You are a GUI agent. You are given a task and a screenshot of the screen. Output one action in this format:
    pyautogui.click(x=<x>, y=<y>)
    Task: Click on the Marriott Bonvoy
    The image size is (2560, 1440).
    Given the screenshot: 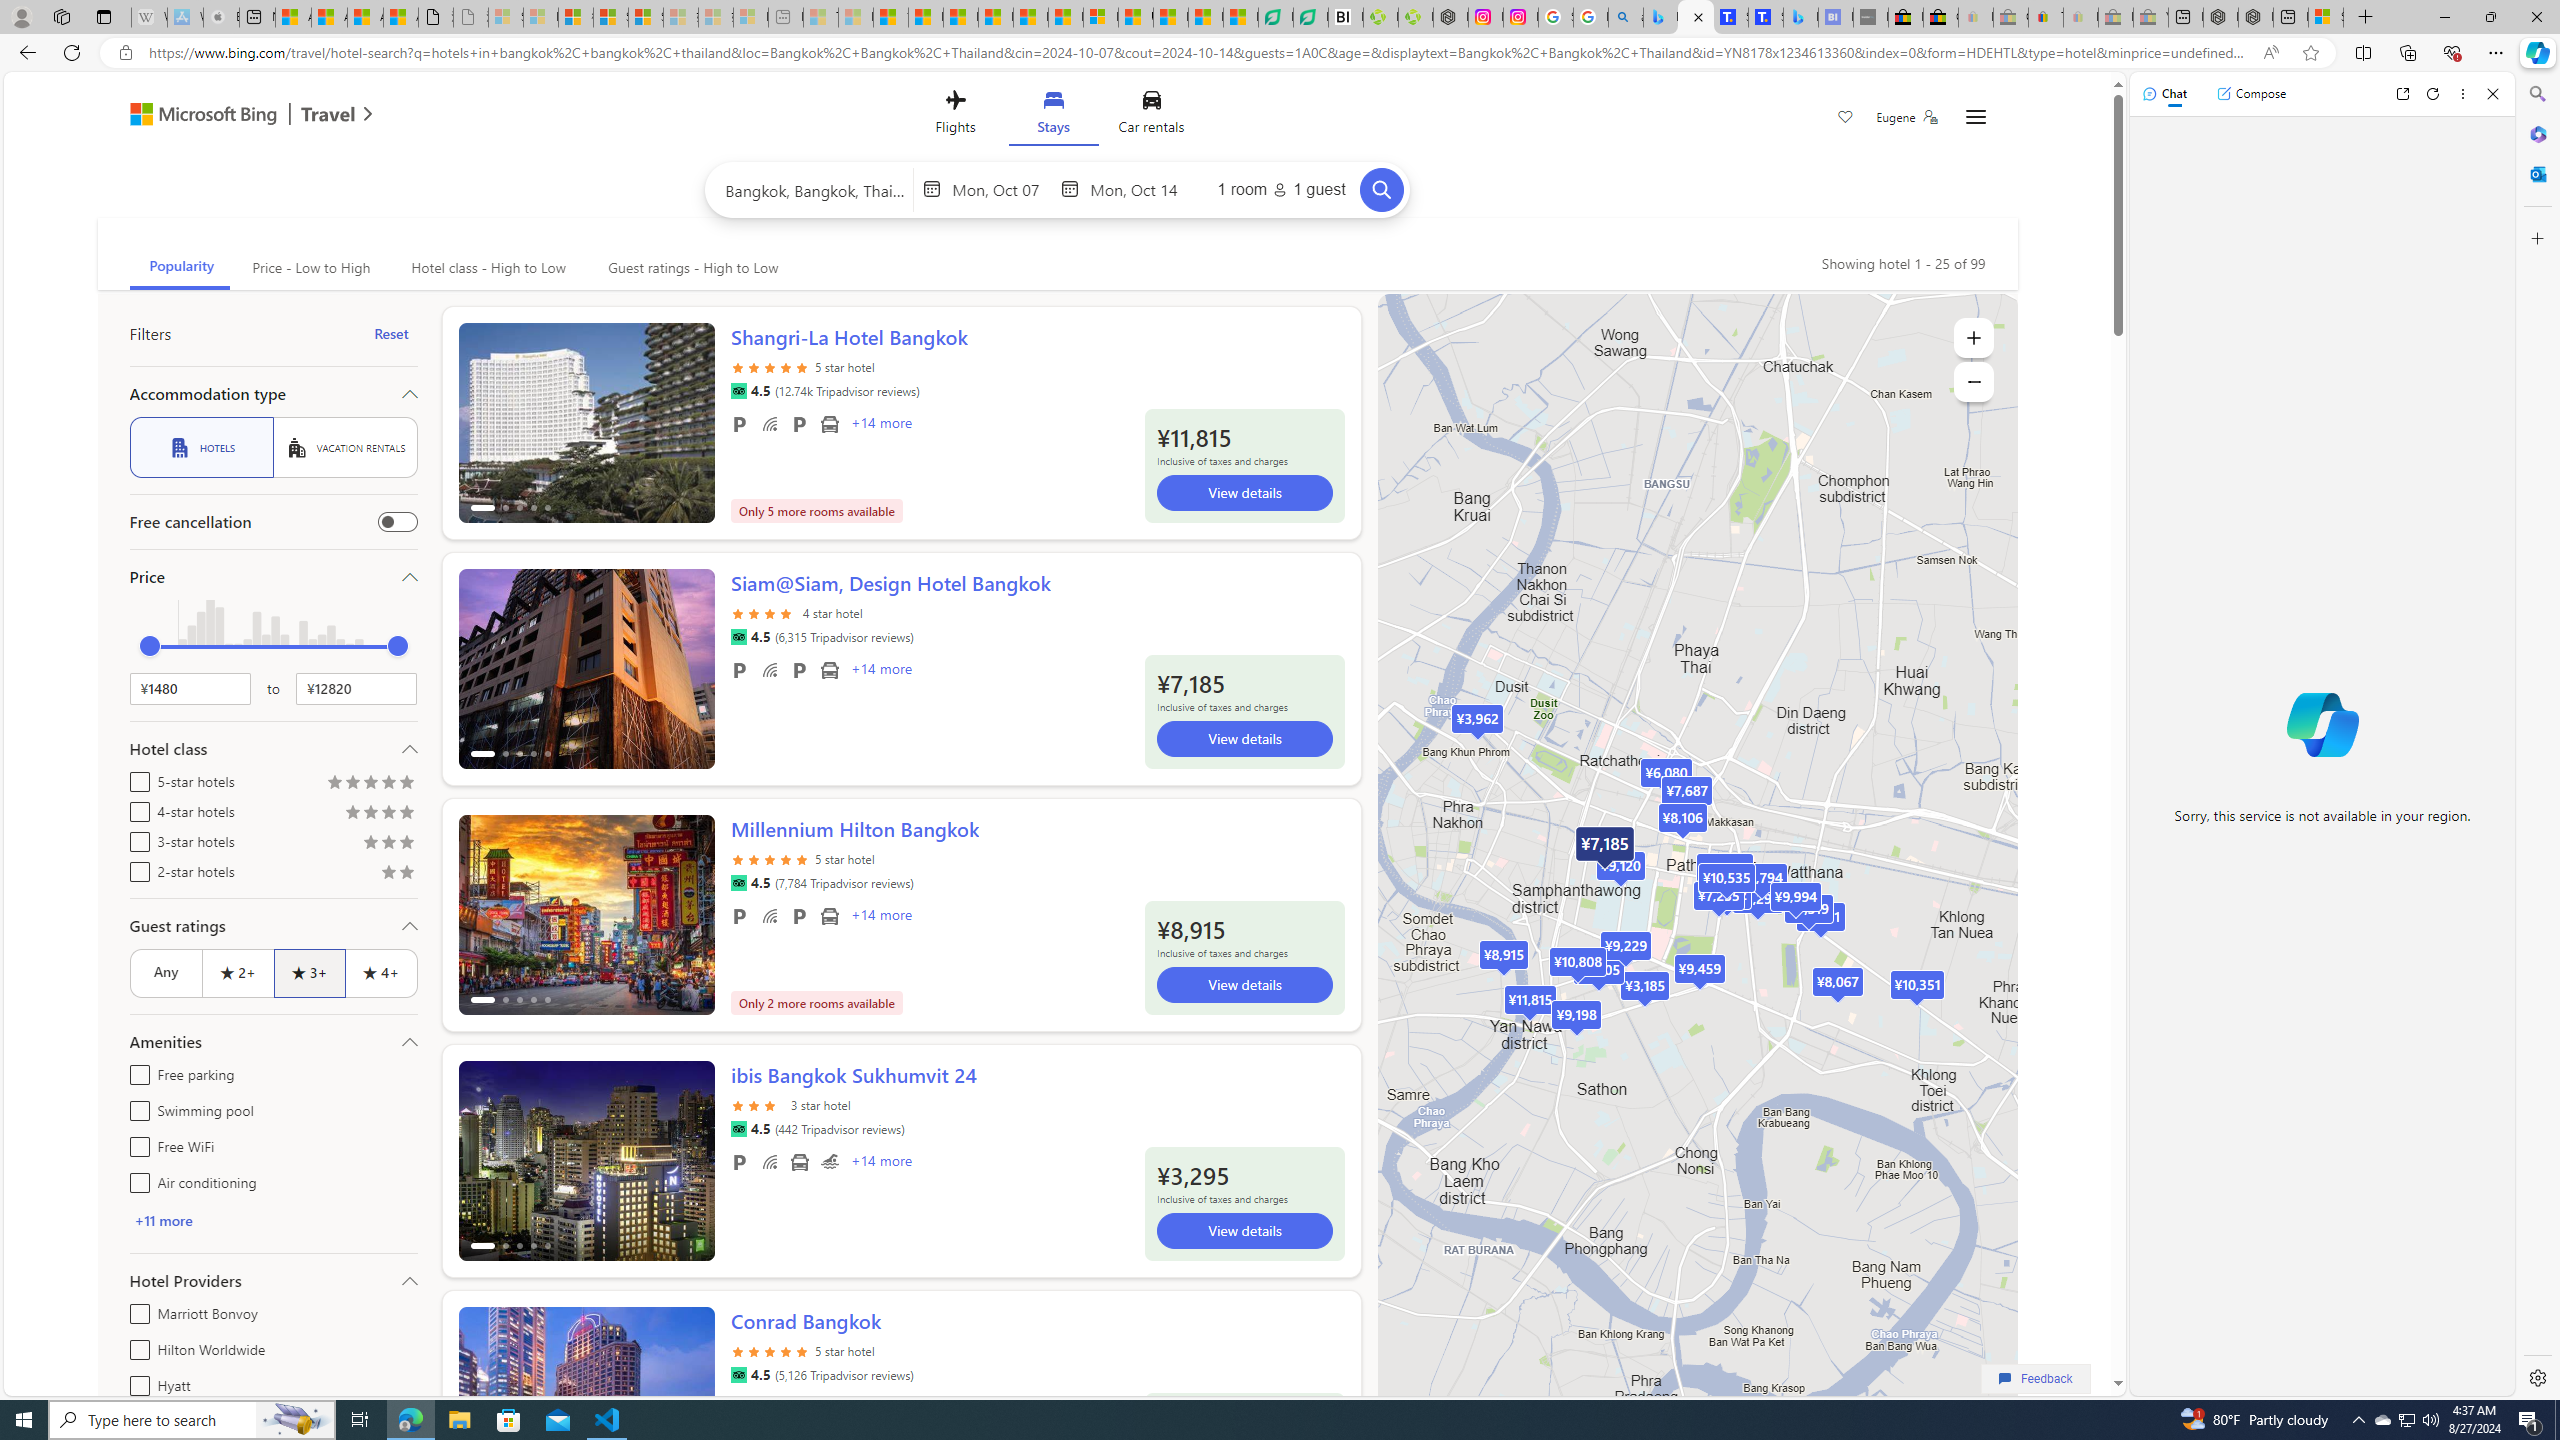 What is the action you would take?
    pyautogui.click(x=136, y=1310)
    